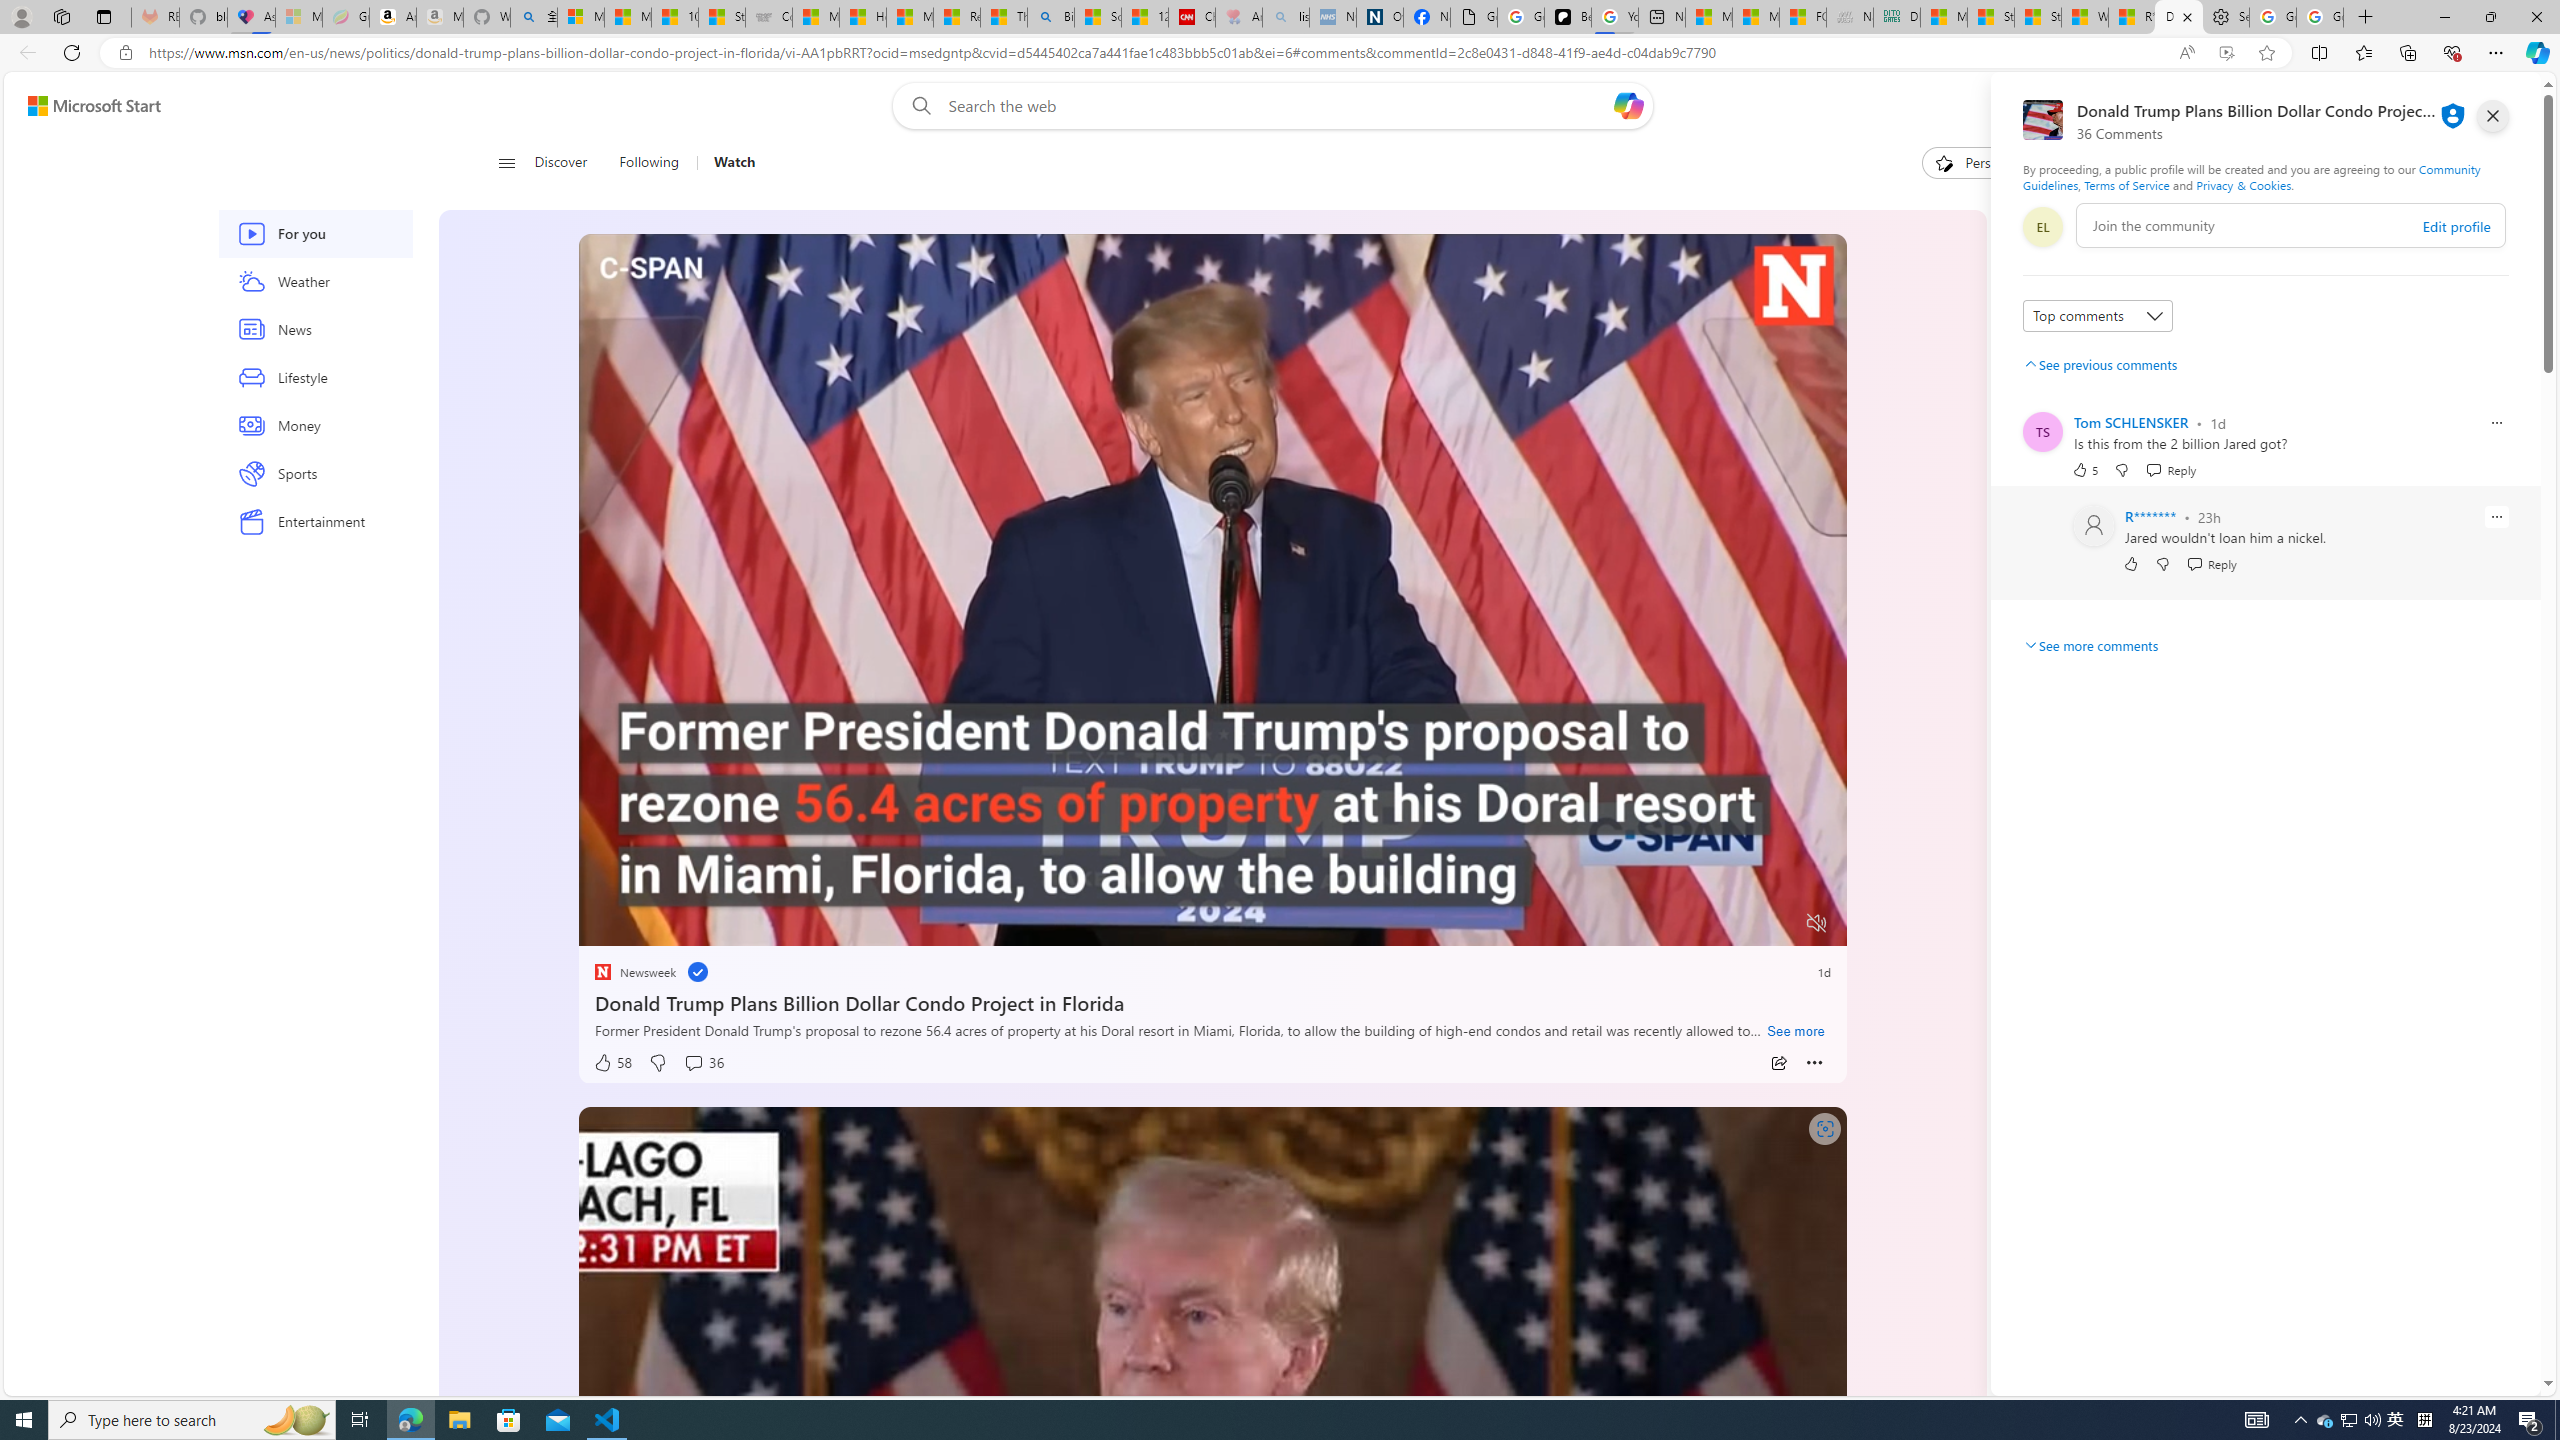  I want to click on Class: at-item inline-watch, so click(1814, 1063).